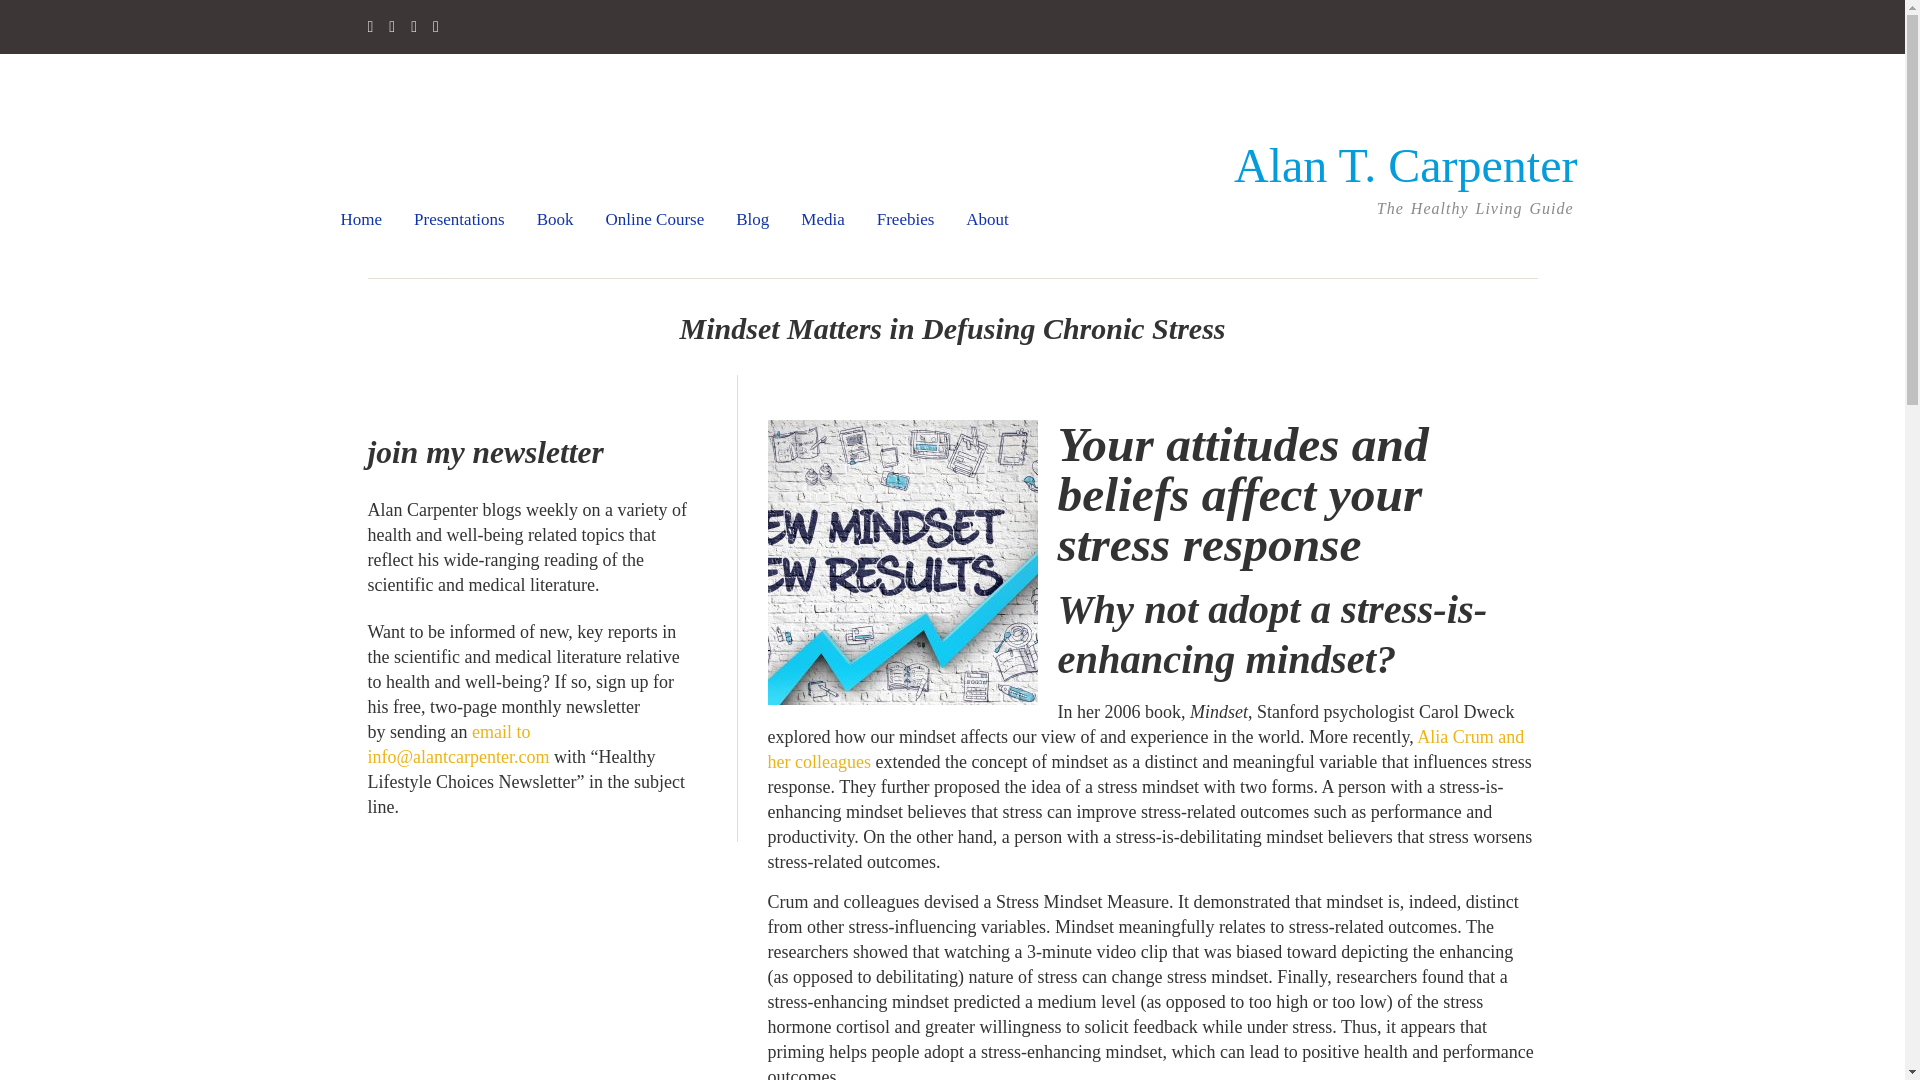 This screenshot has width=1920, height=1080. Describe the element at coordinates (436, 28) in the screenshot. I see `youtube` at that location.